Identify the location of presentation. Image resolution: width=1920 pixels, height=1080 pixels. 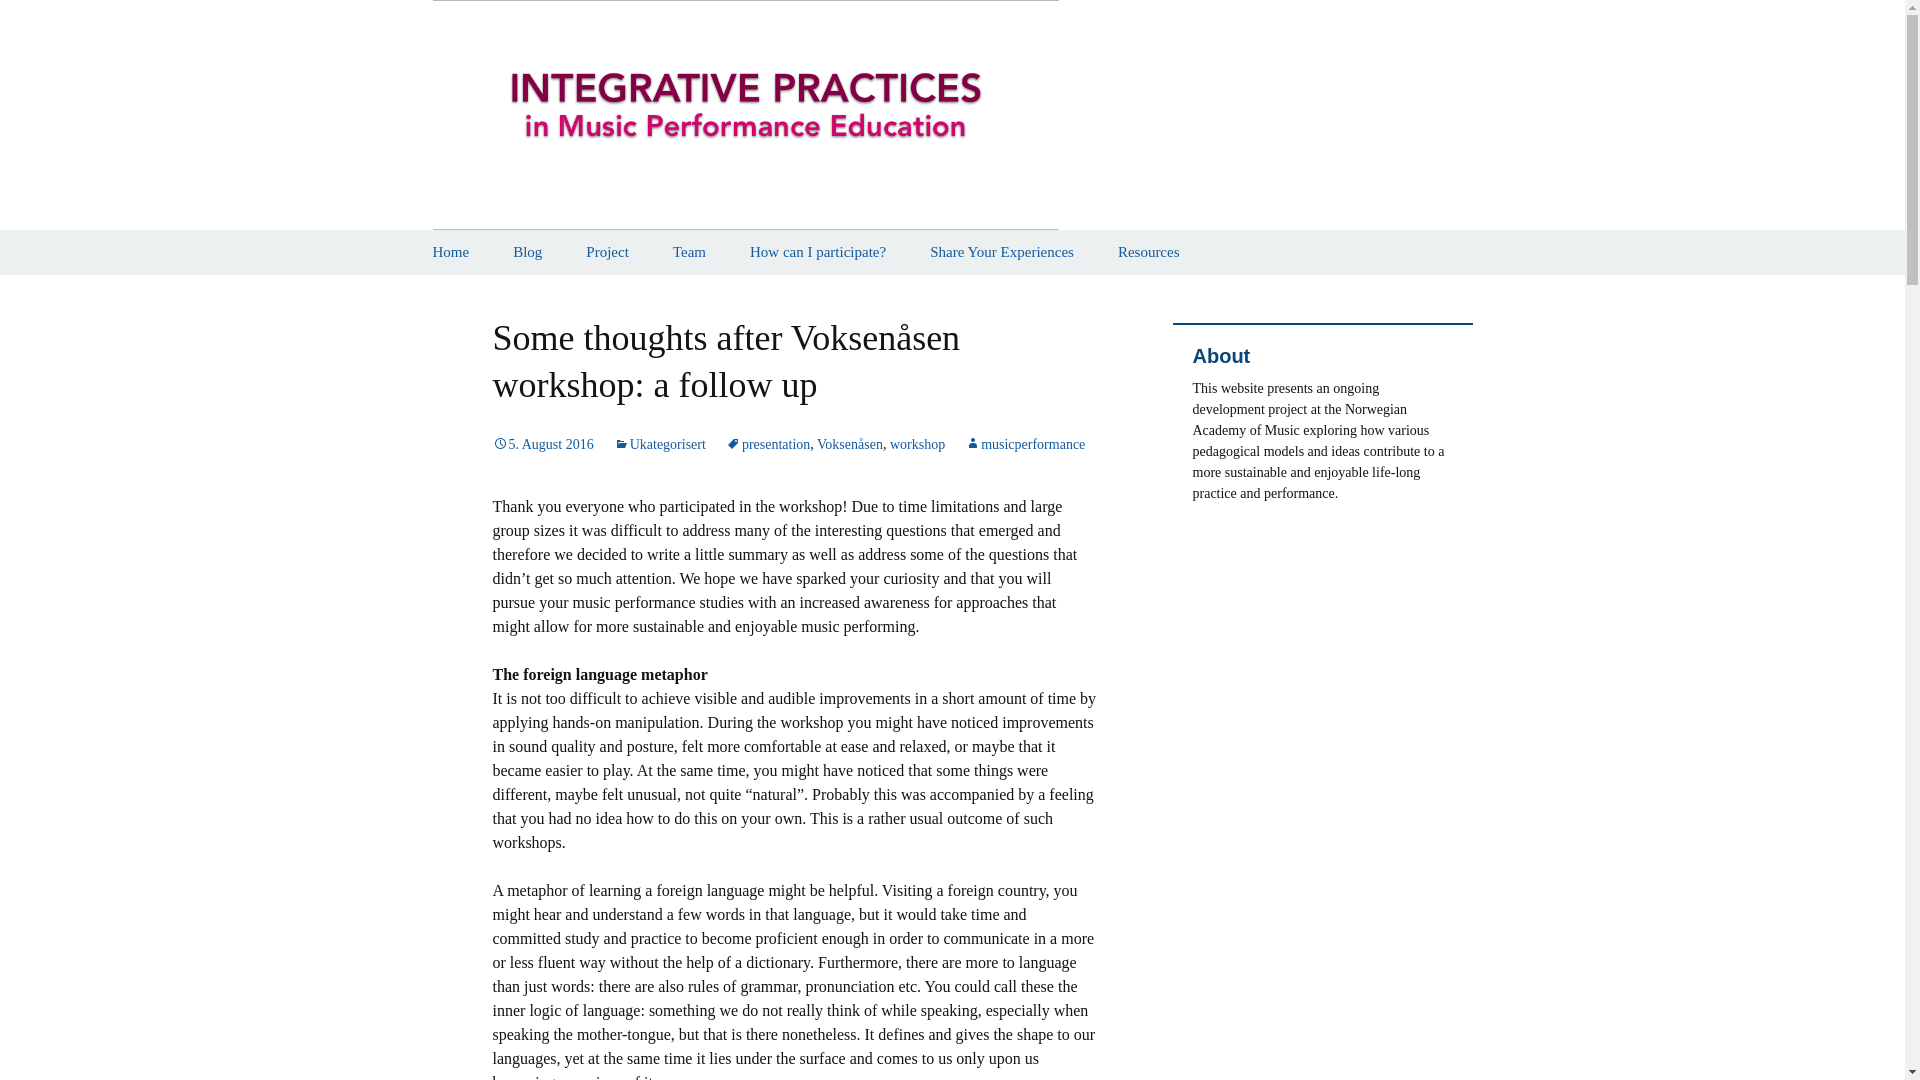
(768, 444).